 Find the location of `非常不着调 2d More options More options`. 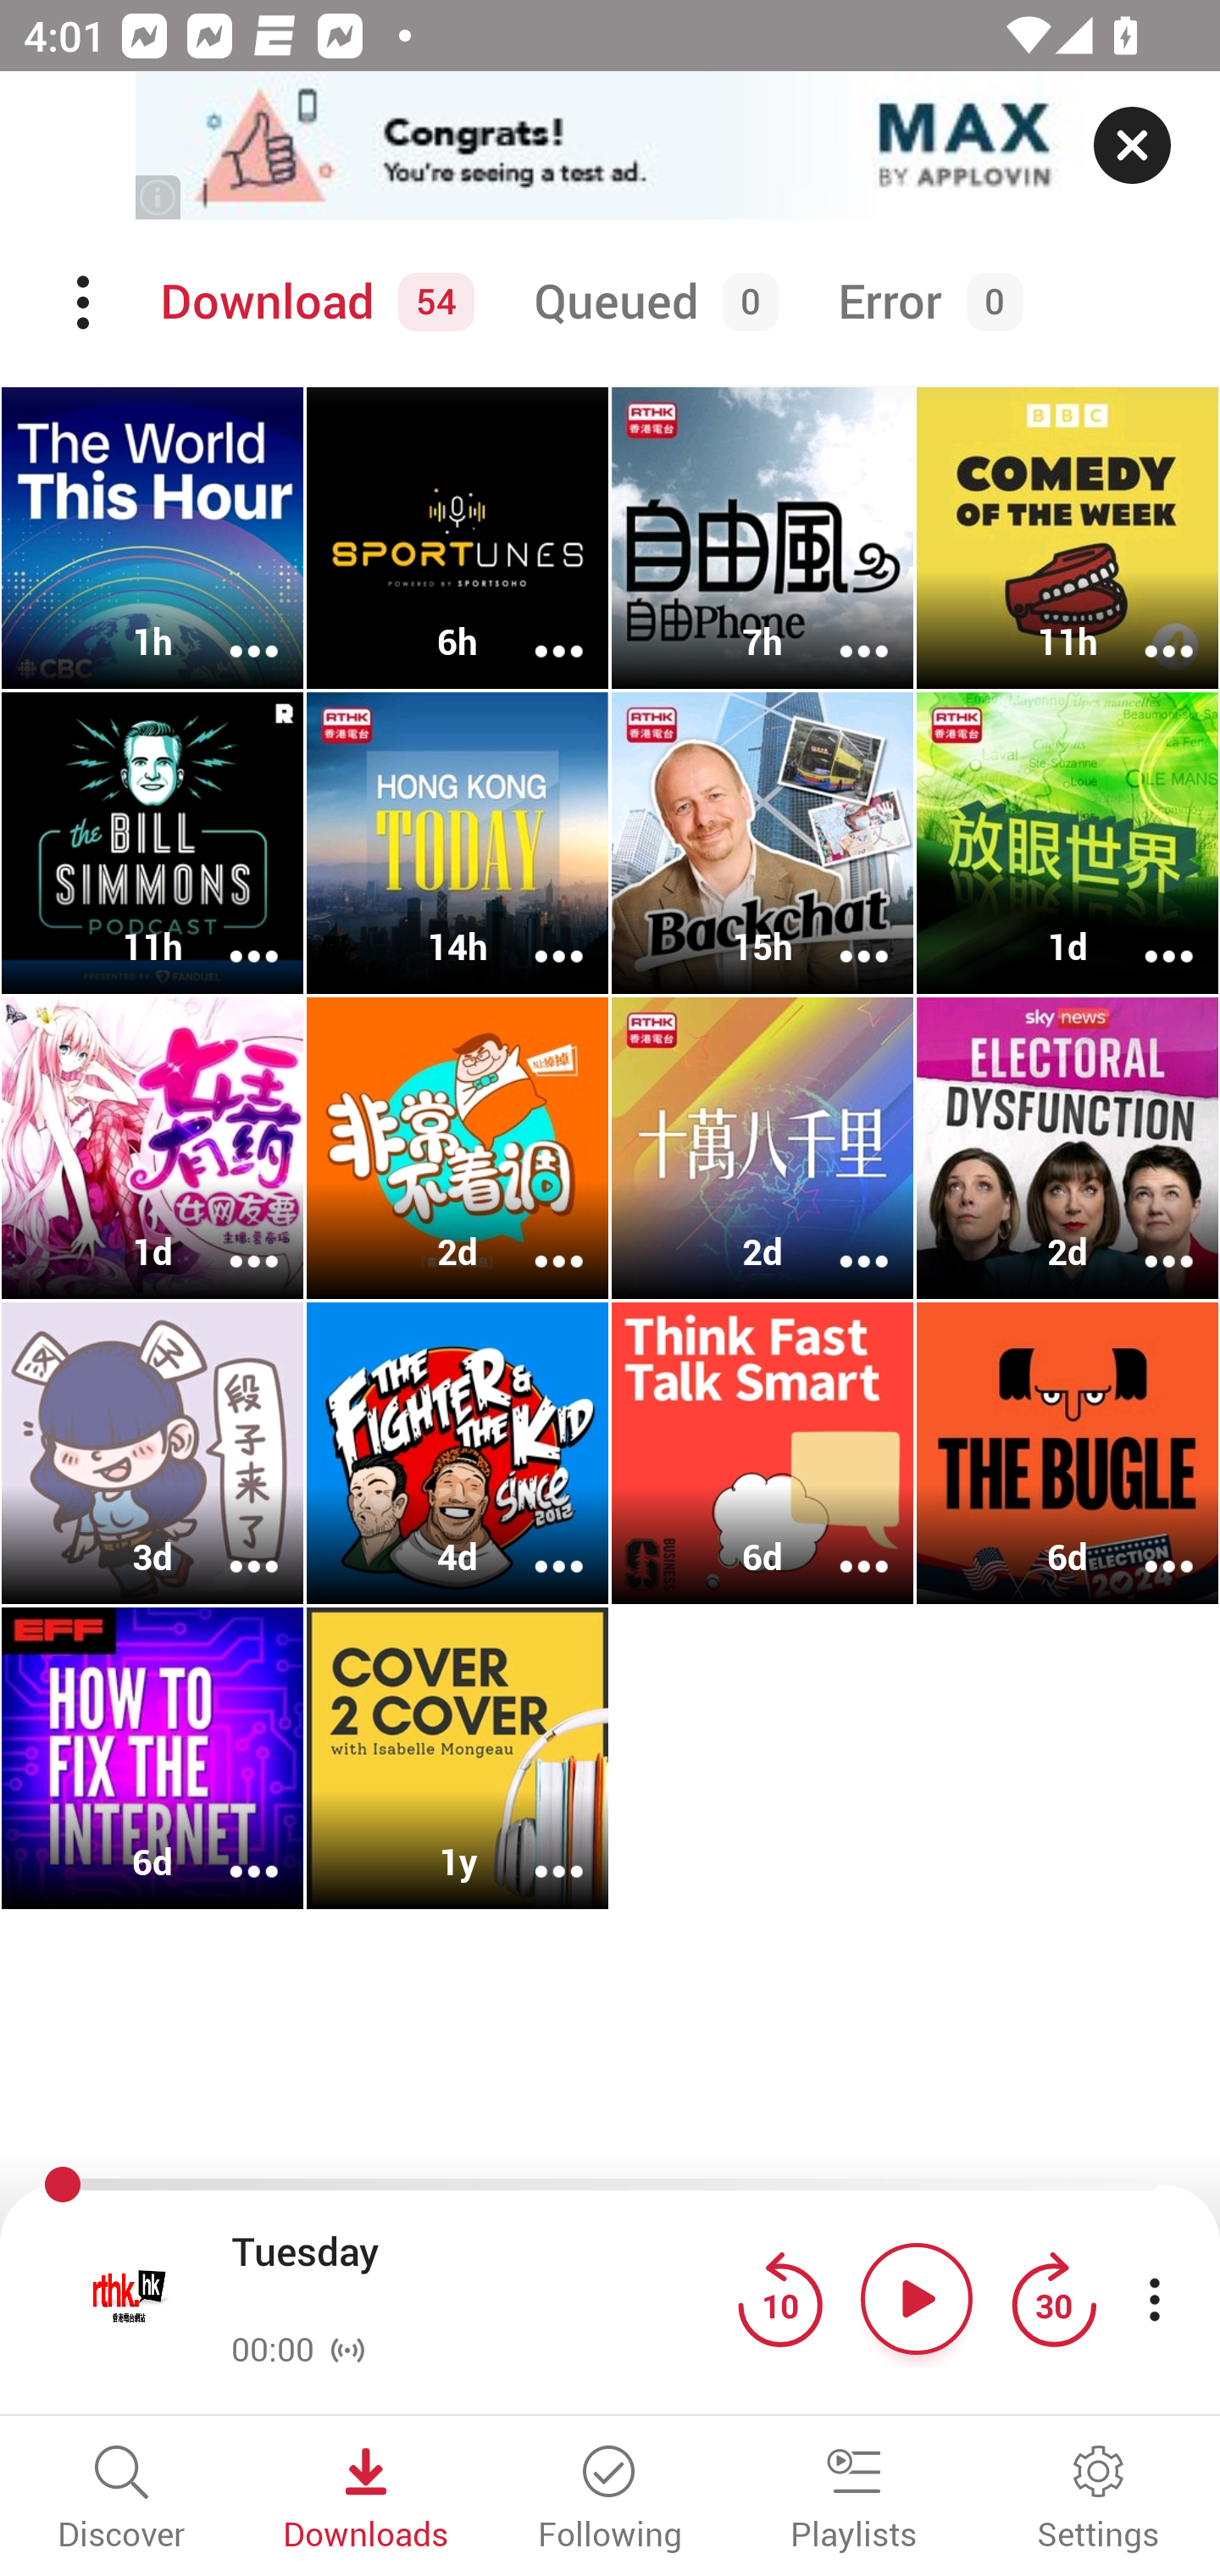

非常不着调 2d More options More options is located at coordinates (457, 1149).